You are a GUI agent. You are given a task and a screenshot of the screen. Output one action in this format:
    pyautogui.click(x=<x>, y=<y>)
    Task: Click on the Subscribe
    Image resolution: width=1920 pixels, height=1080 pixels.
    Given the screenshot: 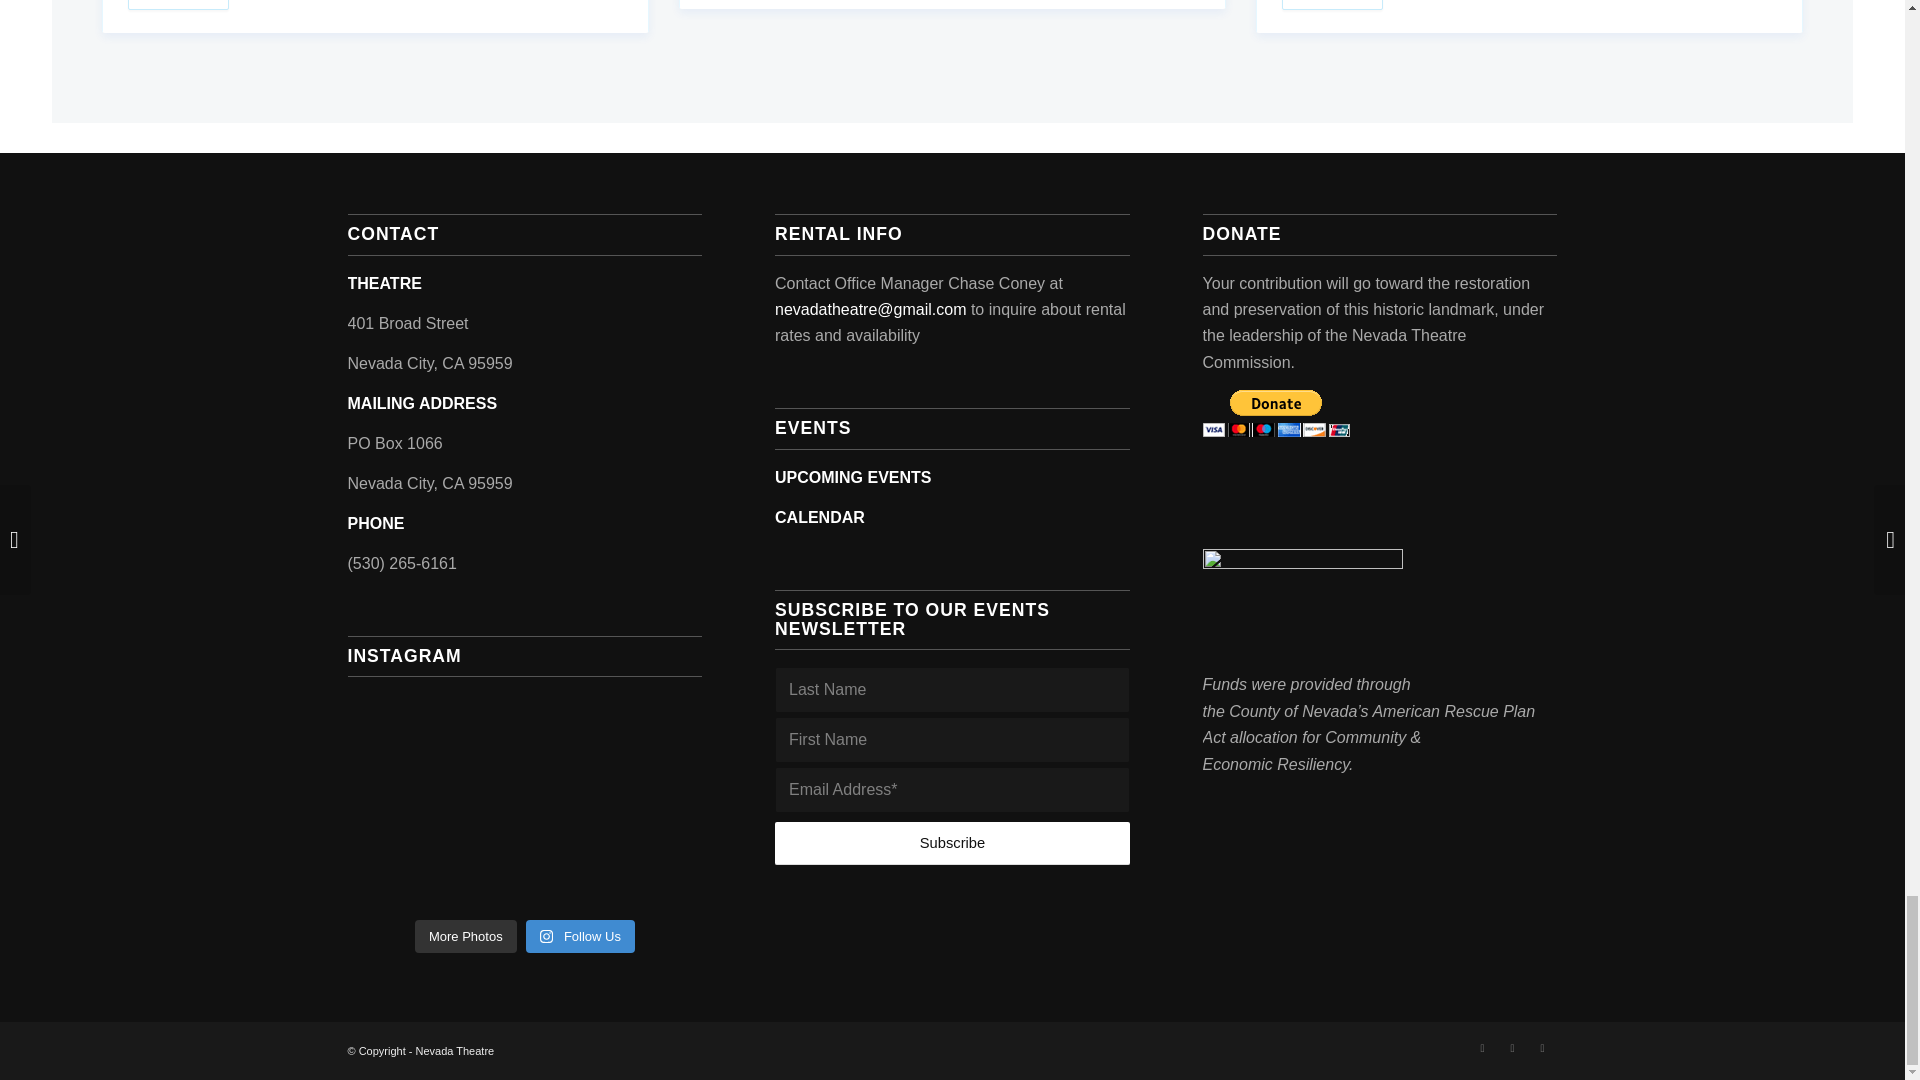 What is the action you would take?
    pyautogui.click(x=952, y=843)
    